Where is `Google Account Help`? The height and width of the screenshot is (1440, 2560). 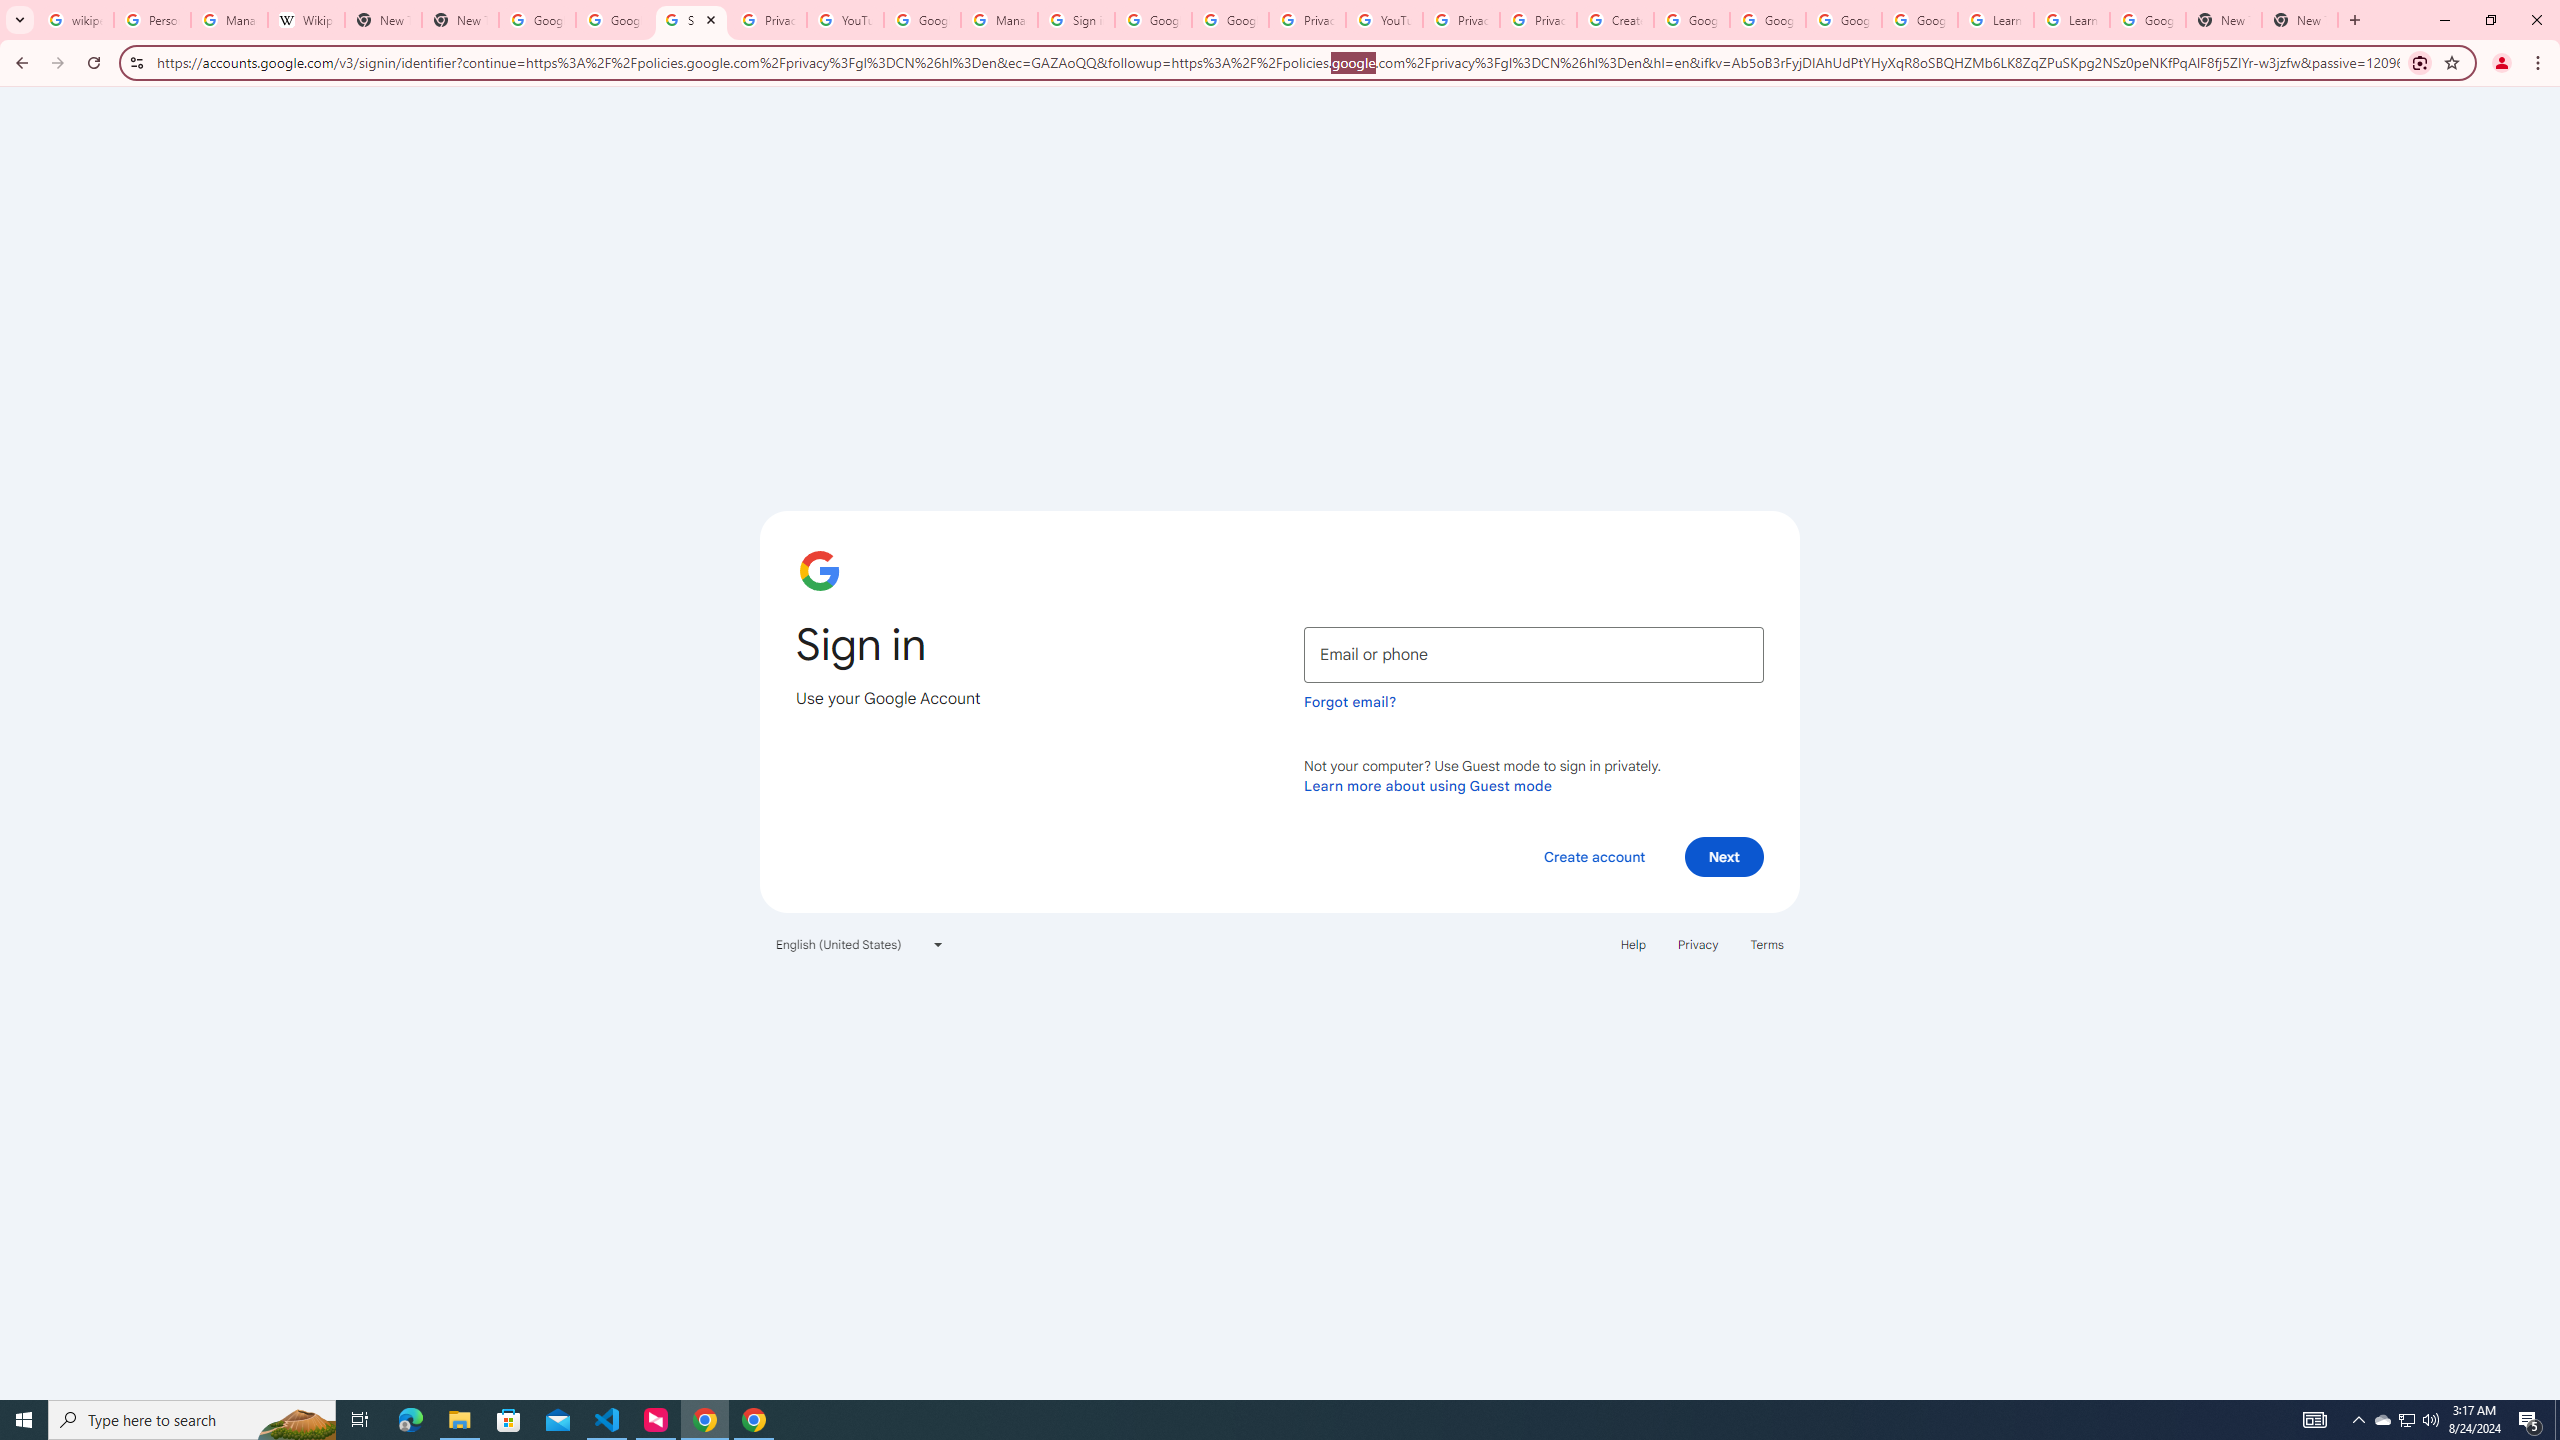 Google Account Help is located at coordinates (1768, 20).